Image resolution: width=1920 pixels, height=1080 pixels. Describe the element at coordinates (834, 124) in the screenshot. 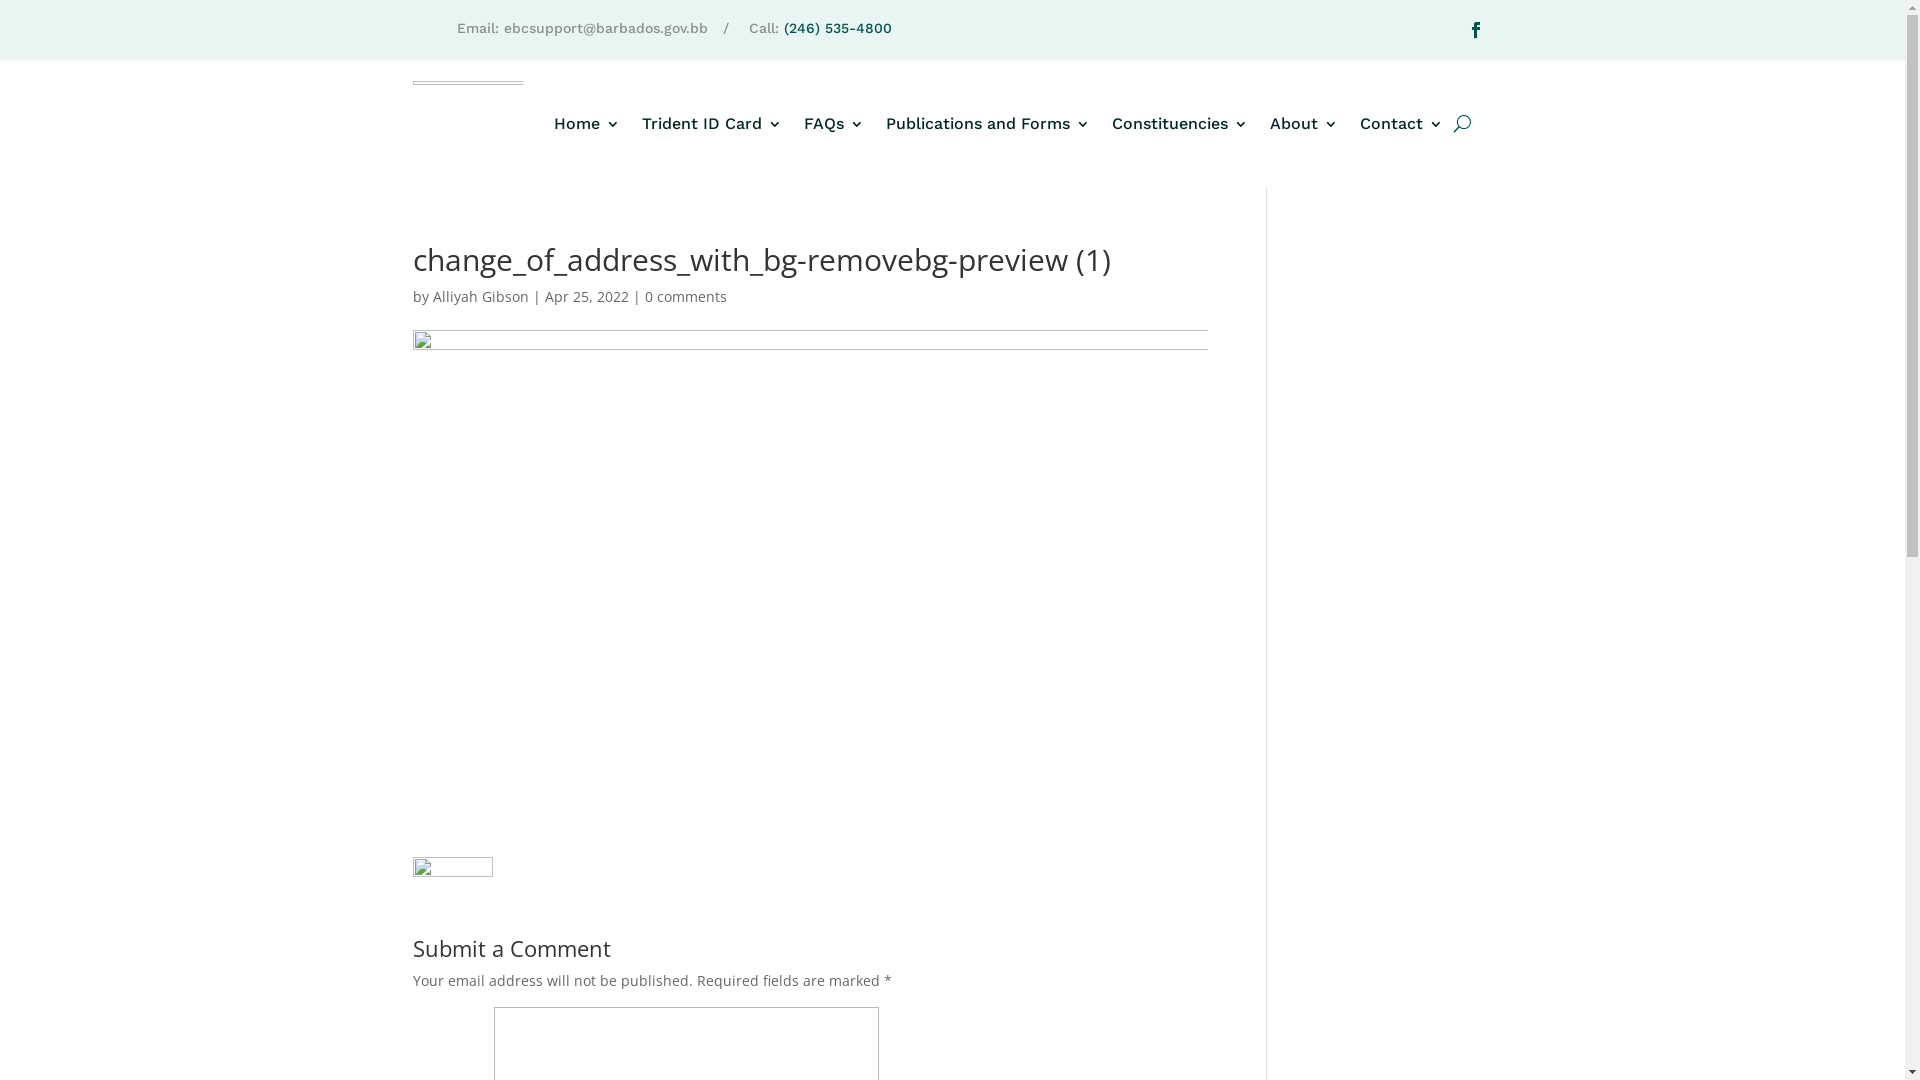

I see `FAQs` at that location.